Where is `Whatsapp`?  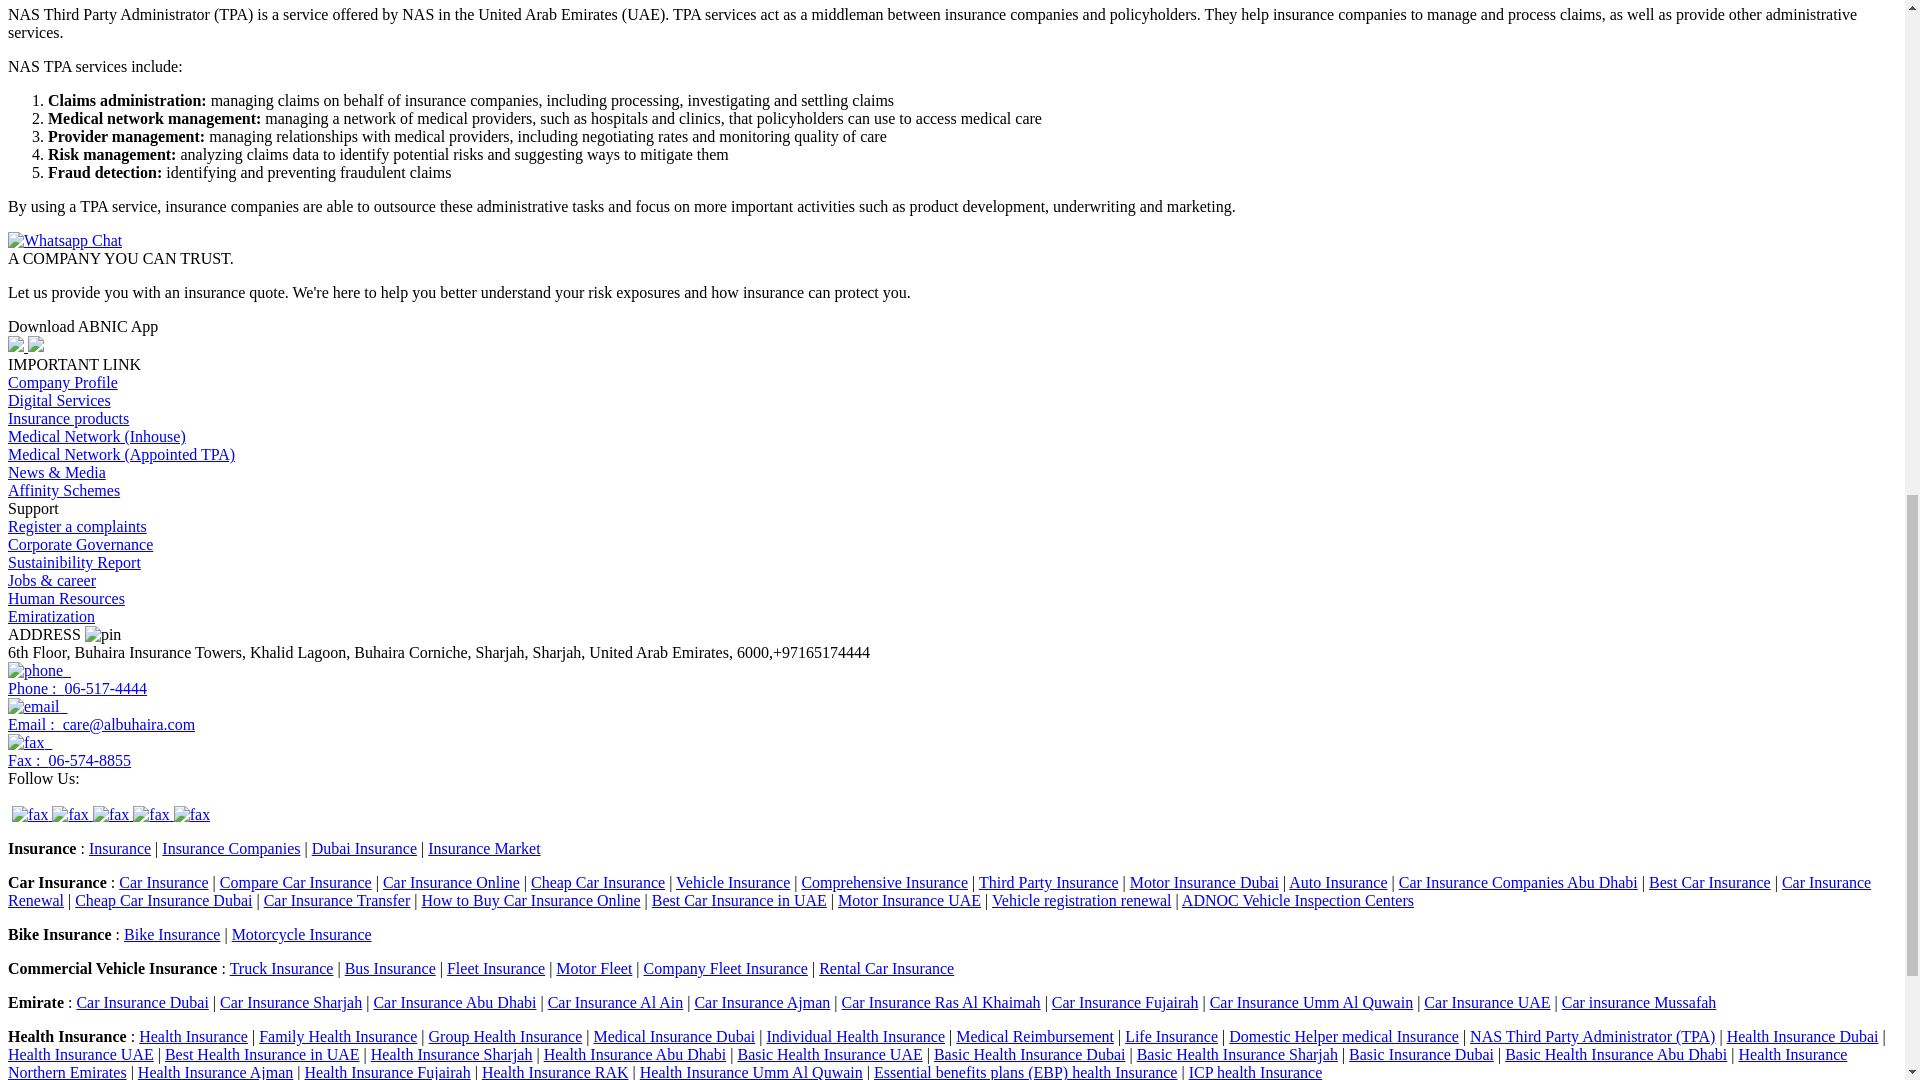 Whatsapp is located at coordinates (192, 814).